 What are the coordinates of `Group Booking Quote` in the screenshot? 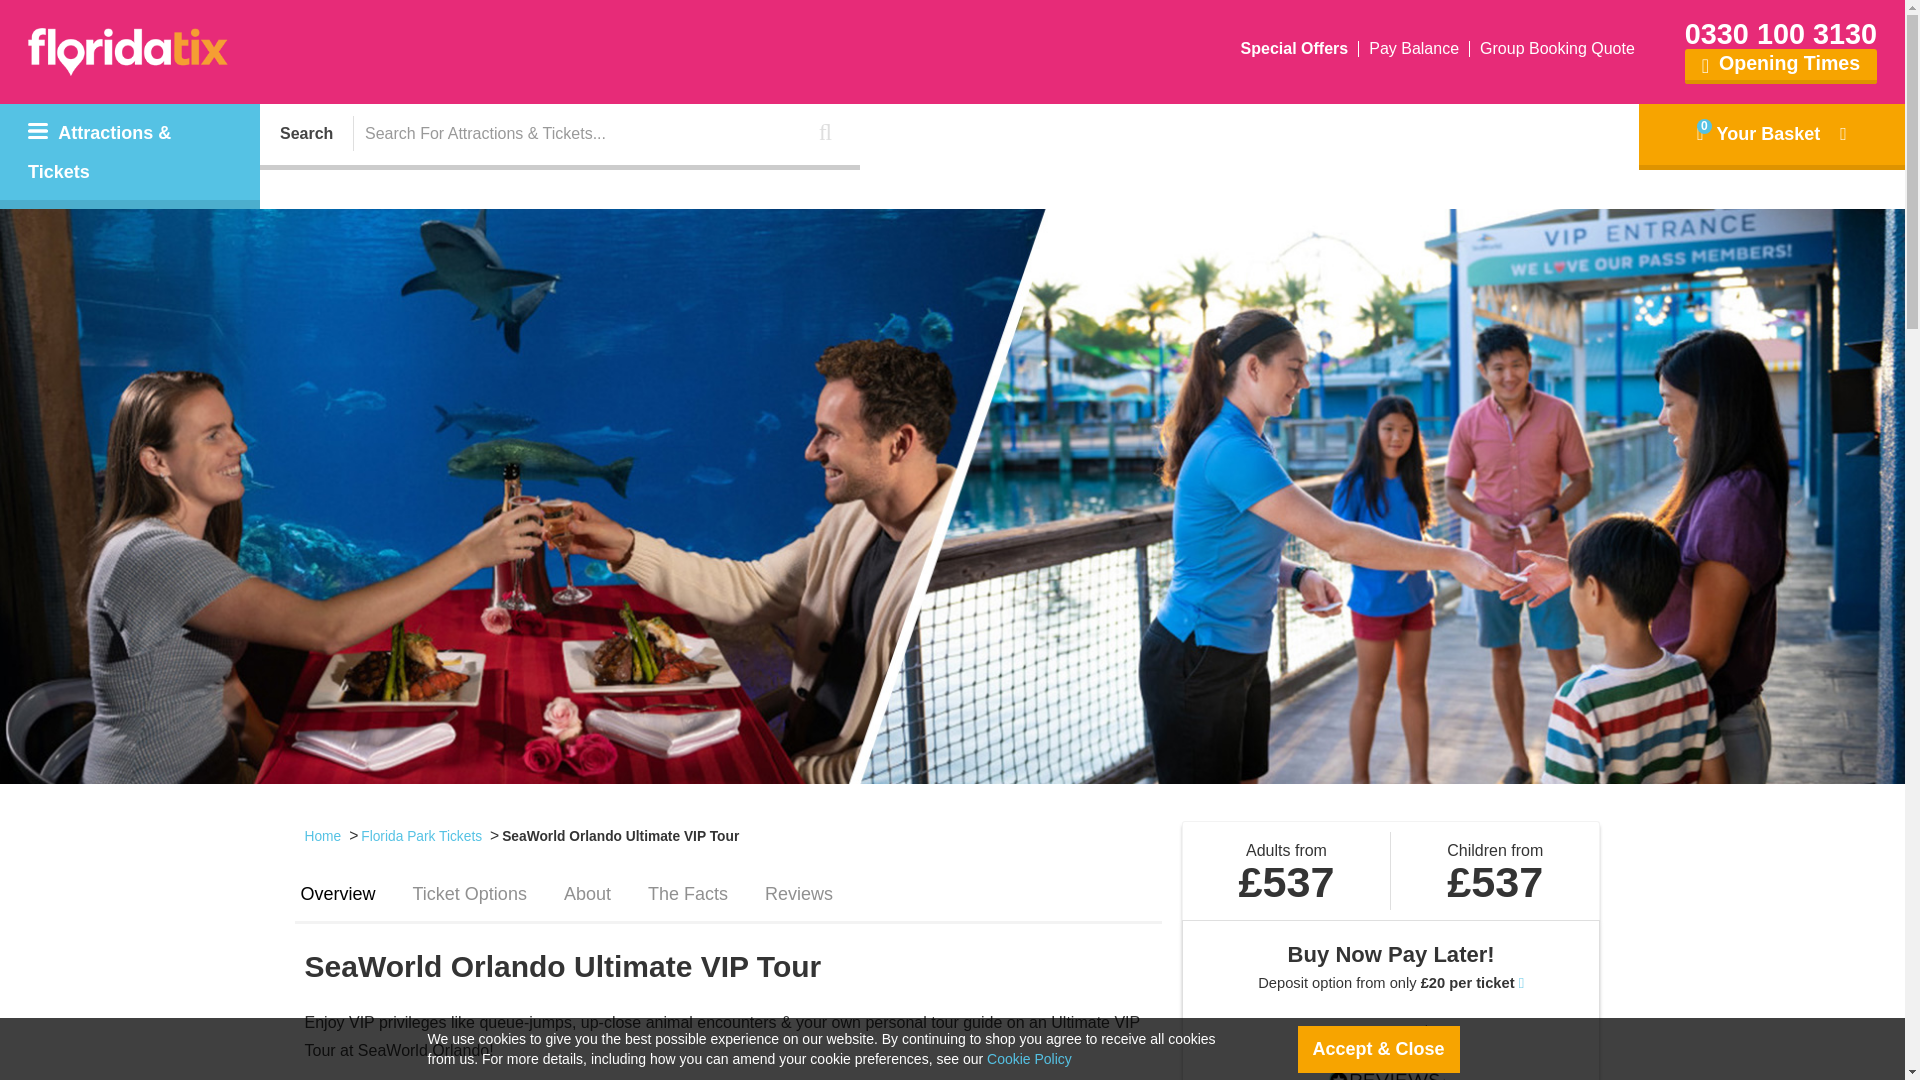 It's located at (1558, 49).